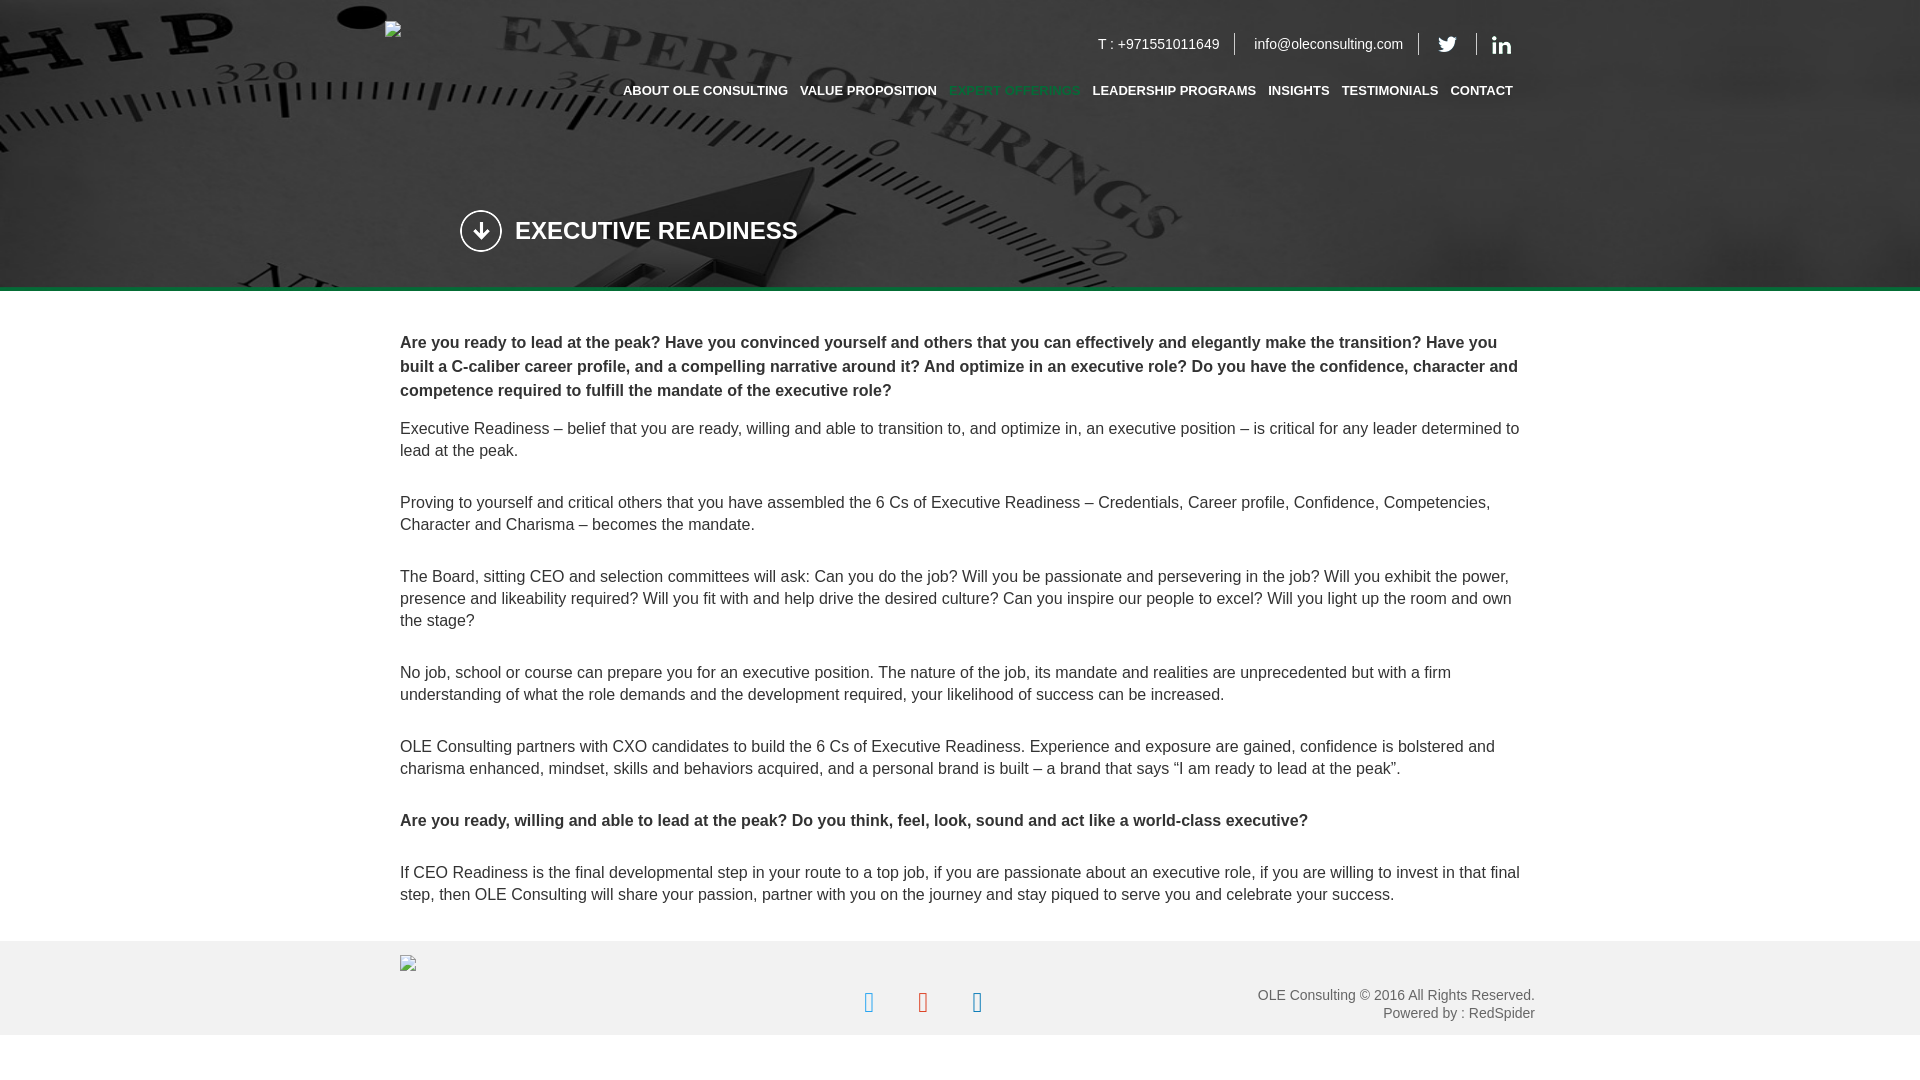 This screenshot has width=1920, height=1080. What do you see at coordinates (1298, 91) in the screenshot?
I see `INSIGHTS` at bounding box center [1298, 91].